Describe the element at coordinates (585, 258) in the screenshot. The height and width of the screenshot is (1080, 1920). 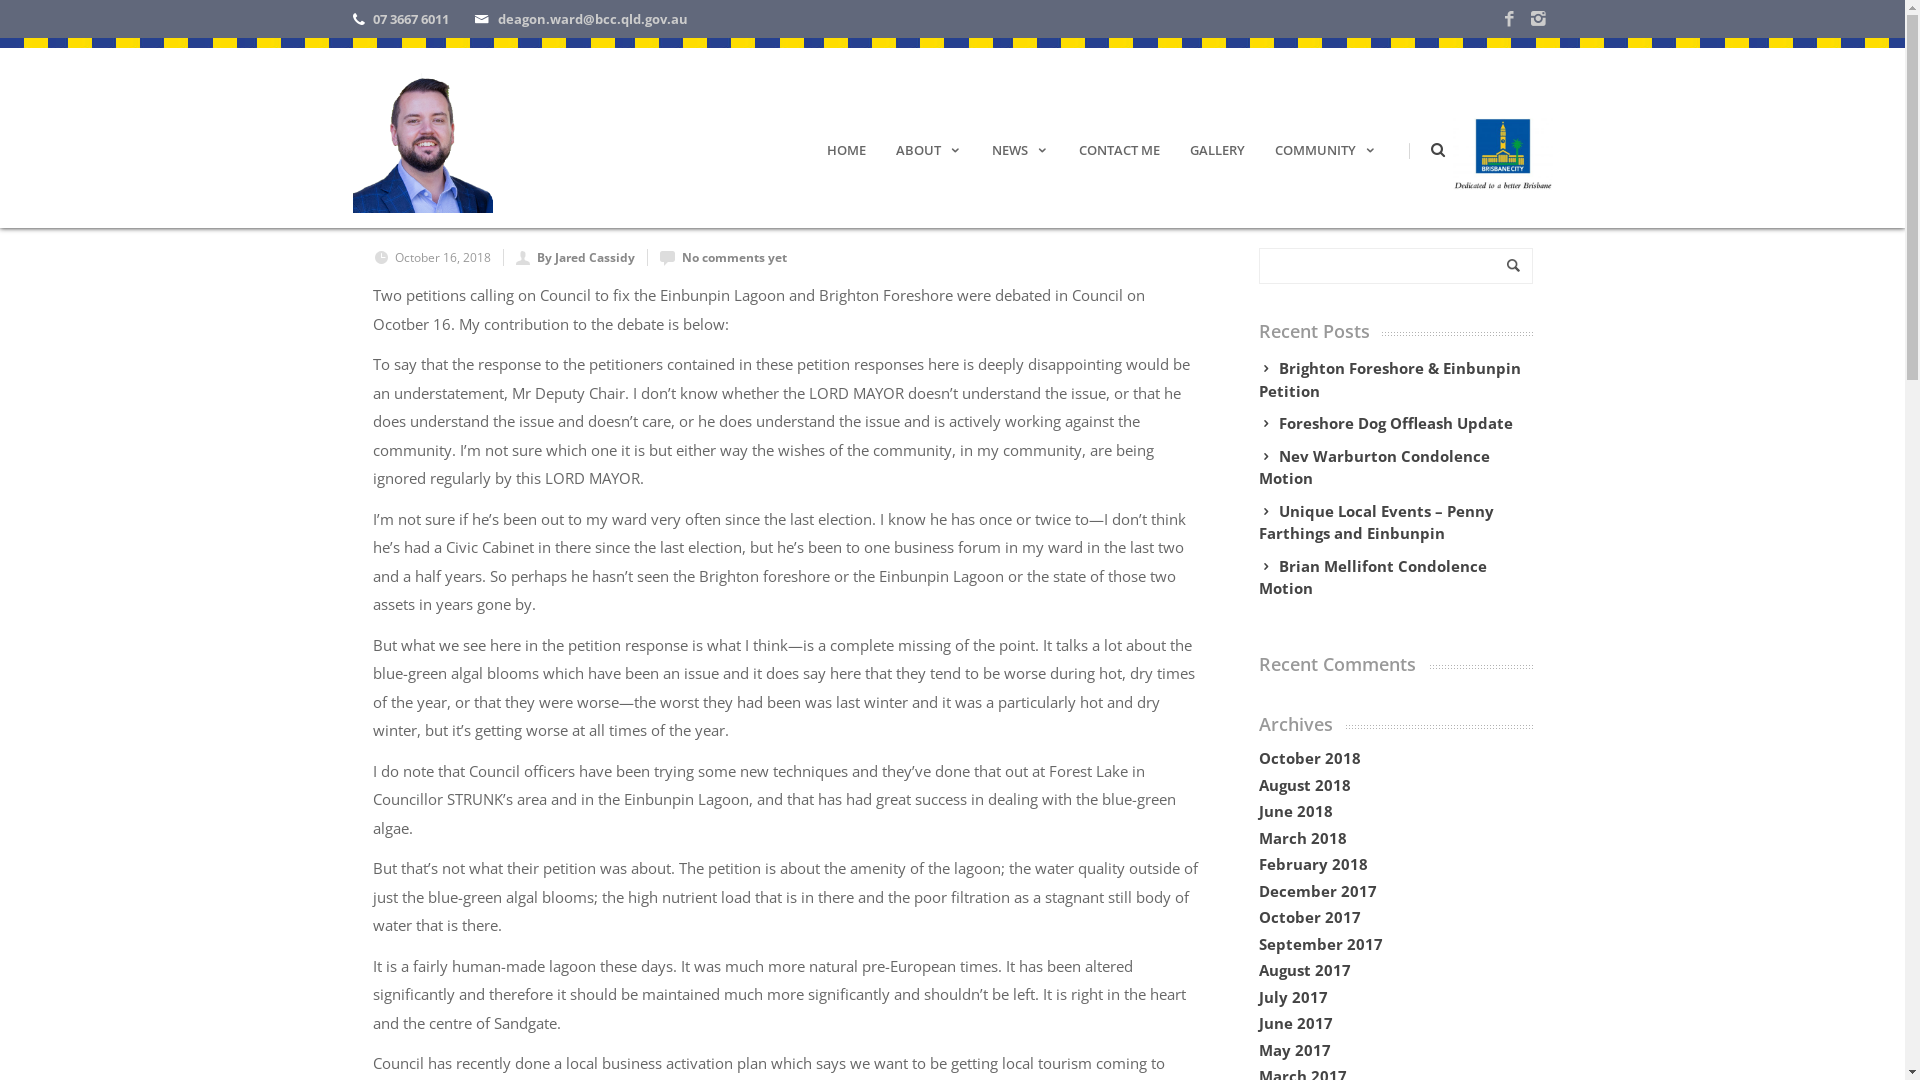
I see `By Jared Cassidy` at that location.